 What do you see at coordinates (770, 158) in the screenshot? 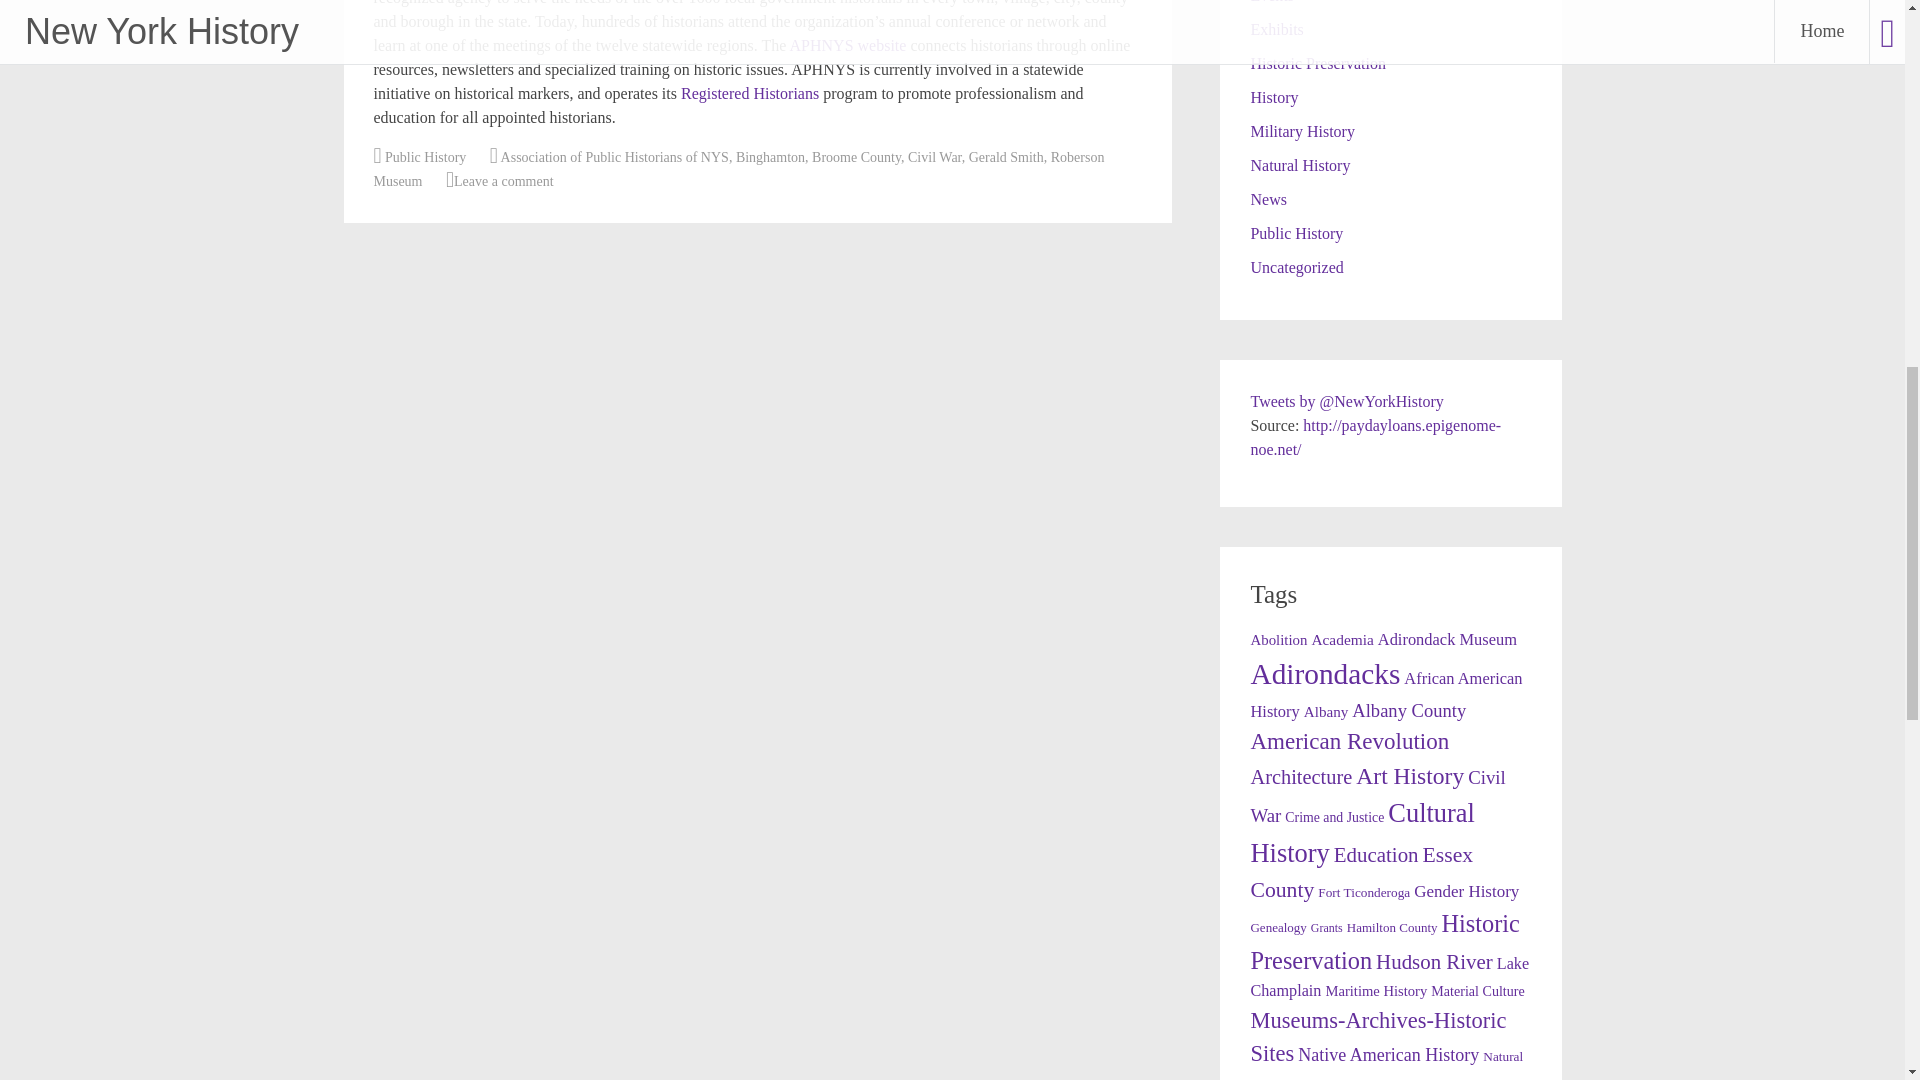
I see `Binghamton` at bounding box center [770, 158].